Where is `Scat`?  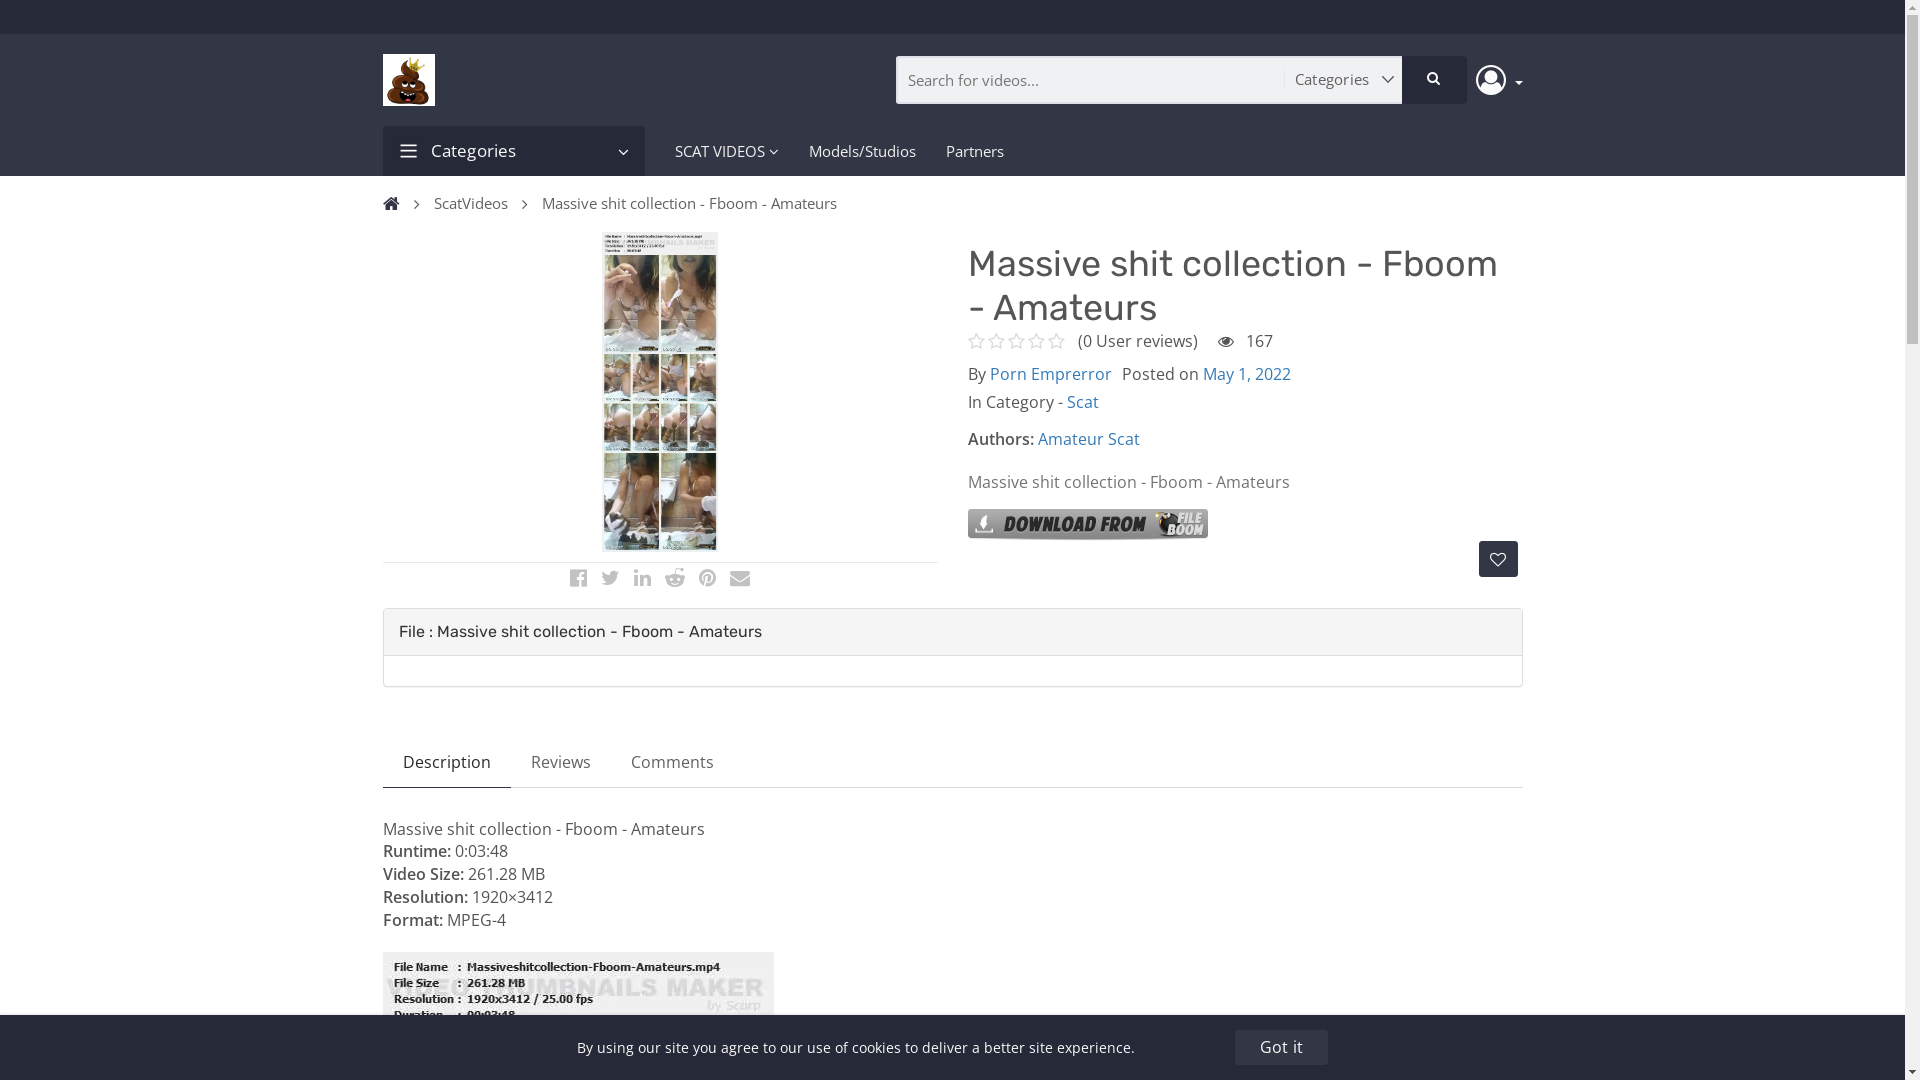 Scat is located at coordinates (1082, 402).